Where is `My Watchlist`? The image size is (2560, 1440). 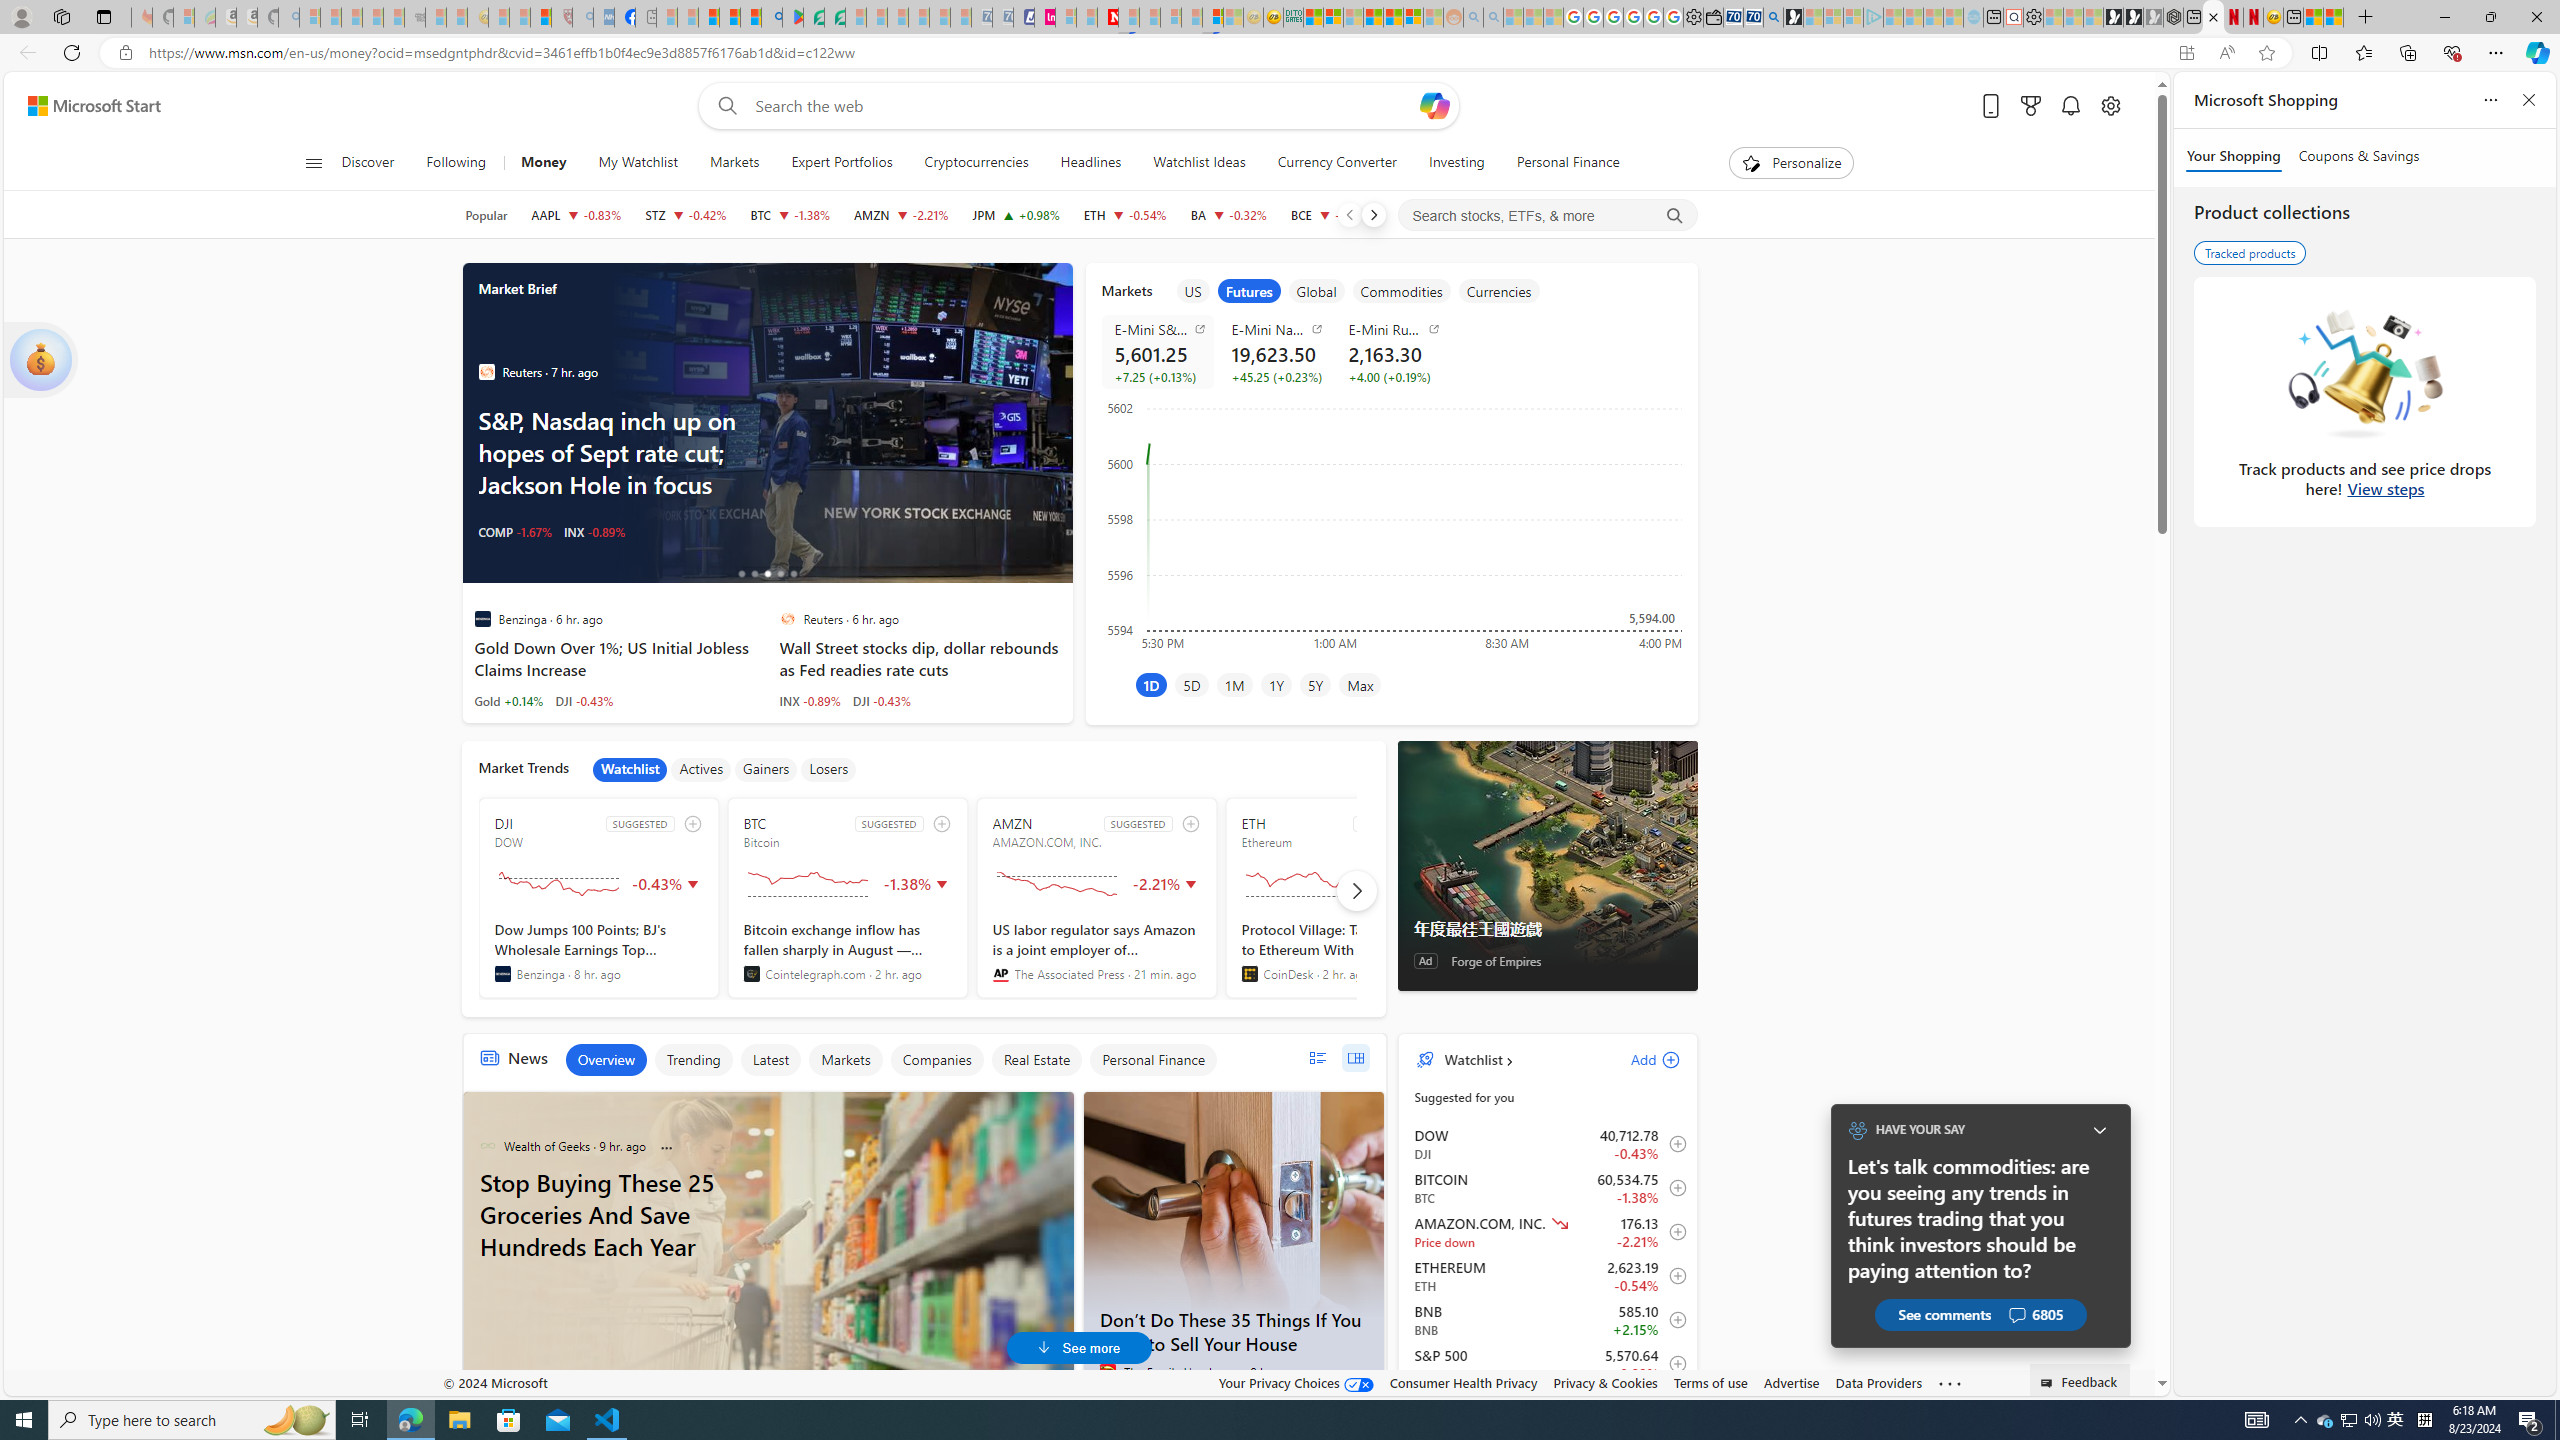 My Watchlist is located at coordinates (637, 163).